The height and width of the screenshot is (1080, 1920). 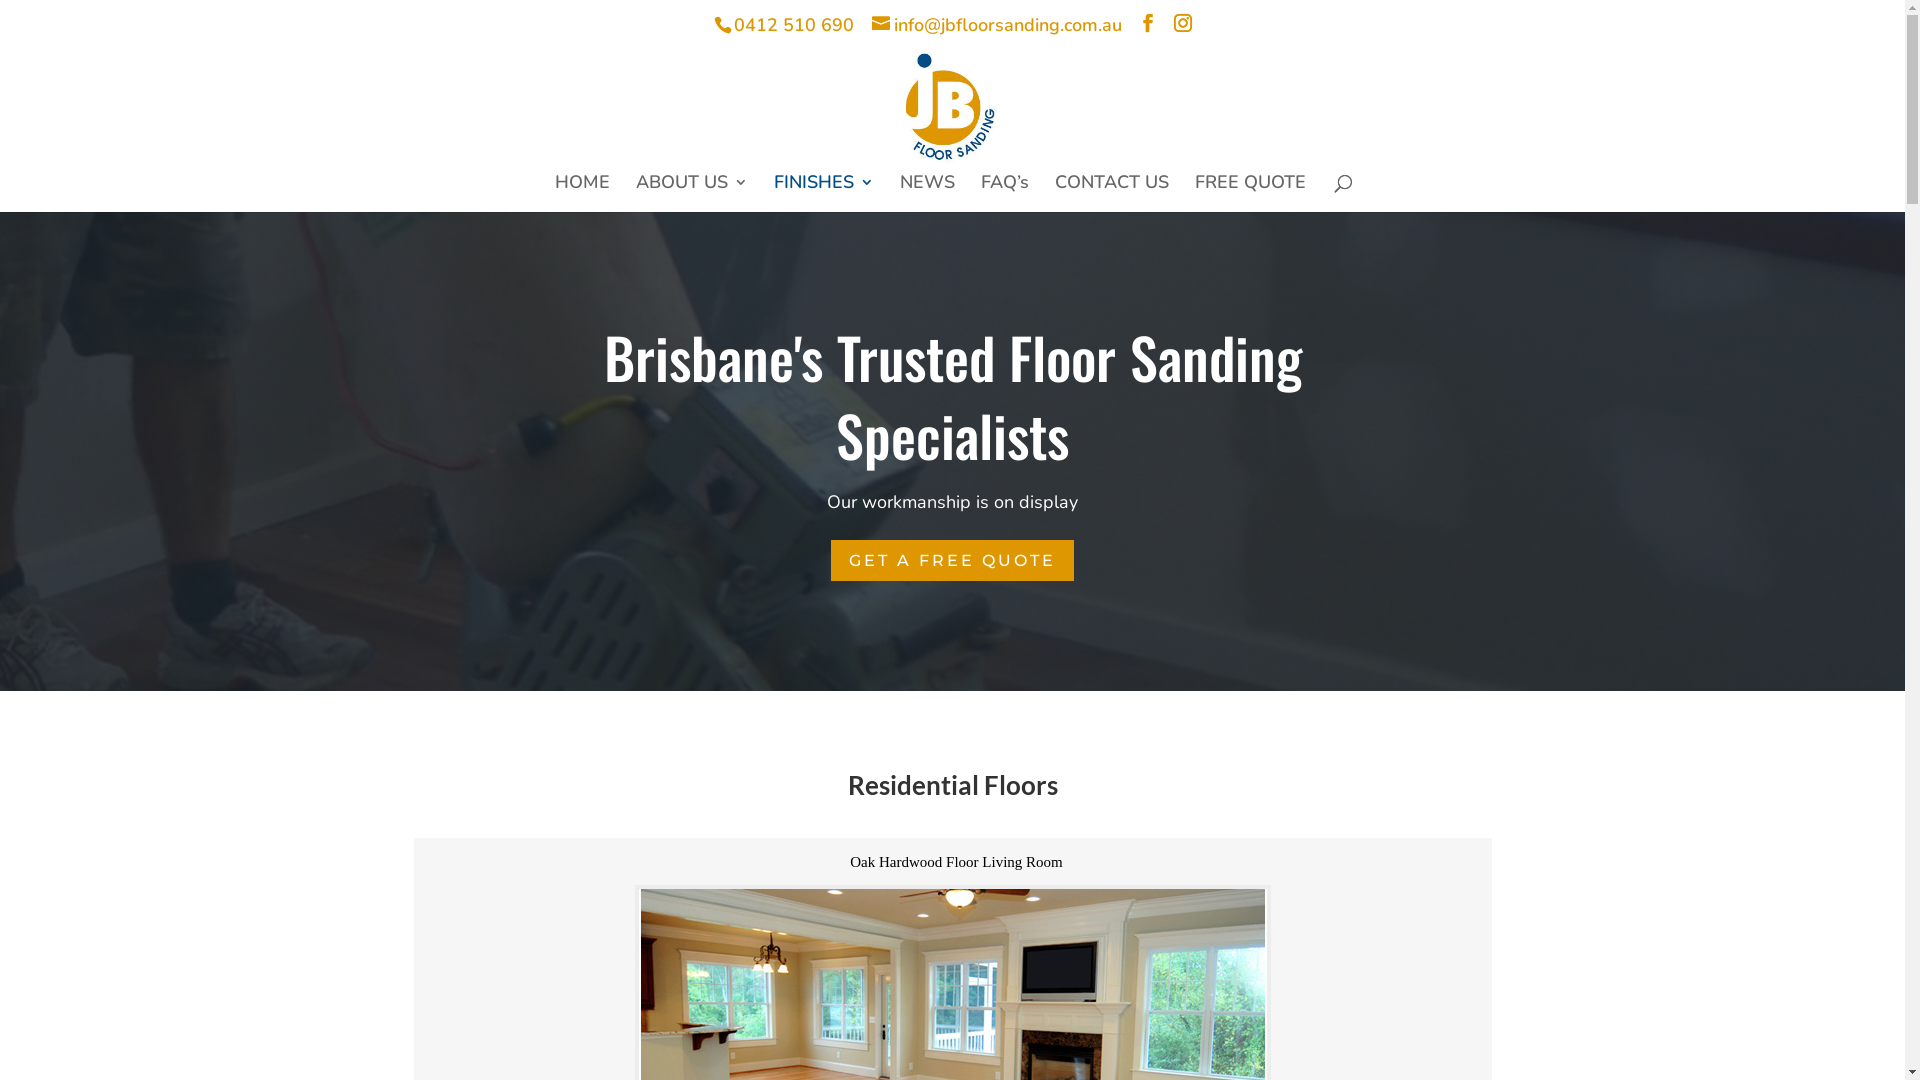 What do you see at coordinates (582, 194) in the screenshot?
I see `HOME` at bounding box center [582, 194].